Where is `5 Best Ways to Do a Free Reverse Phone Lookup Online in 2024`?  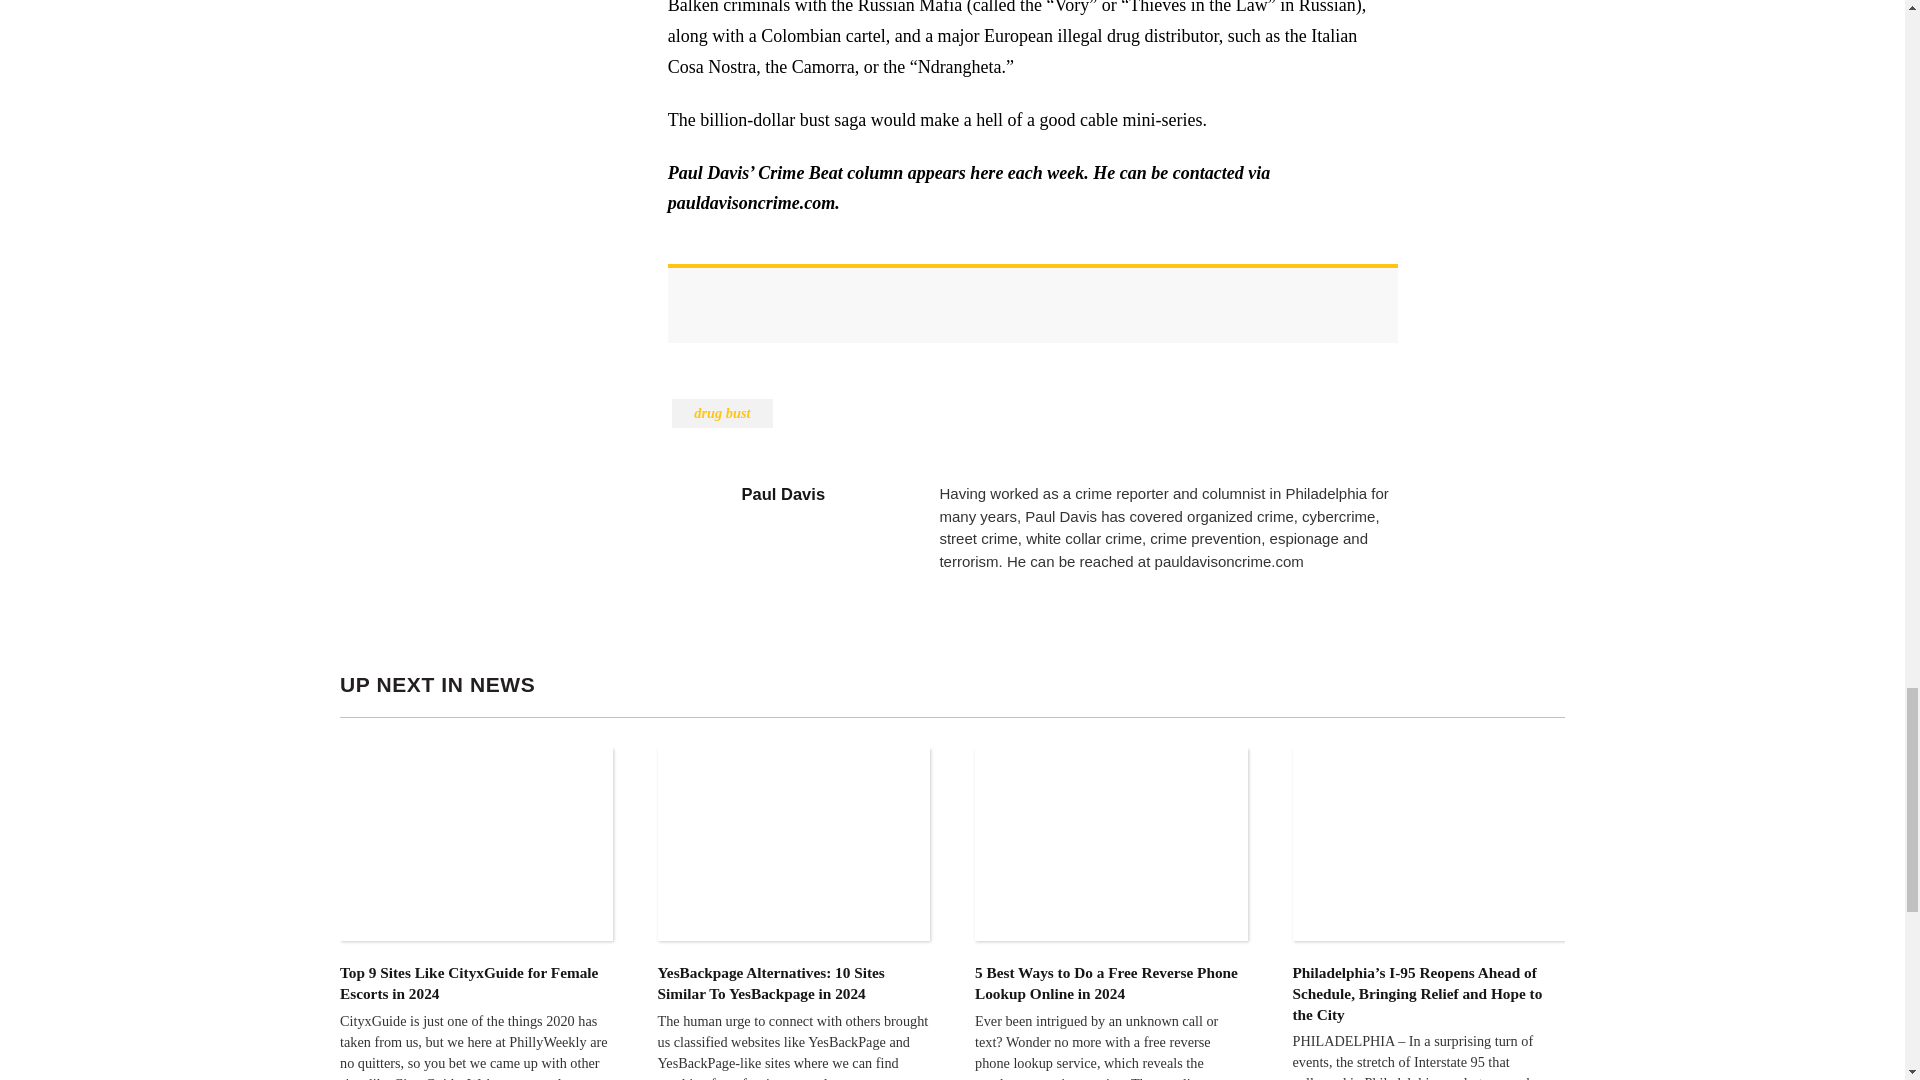
5 Best Ways to Do a Free Reverse Phone Lookup Online in 2024 is located at coordinates (1112, 927).